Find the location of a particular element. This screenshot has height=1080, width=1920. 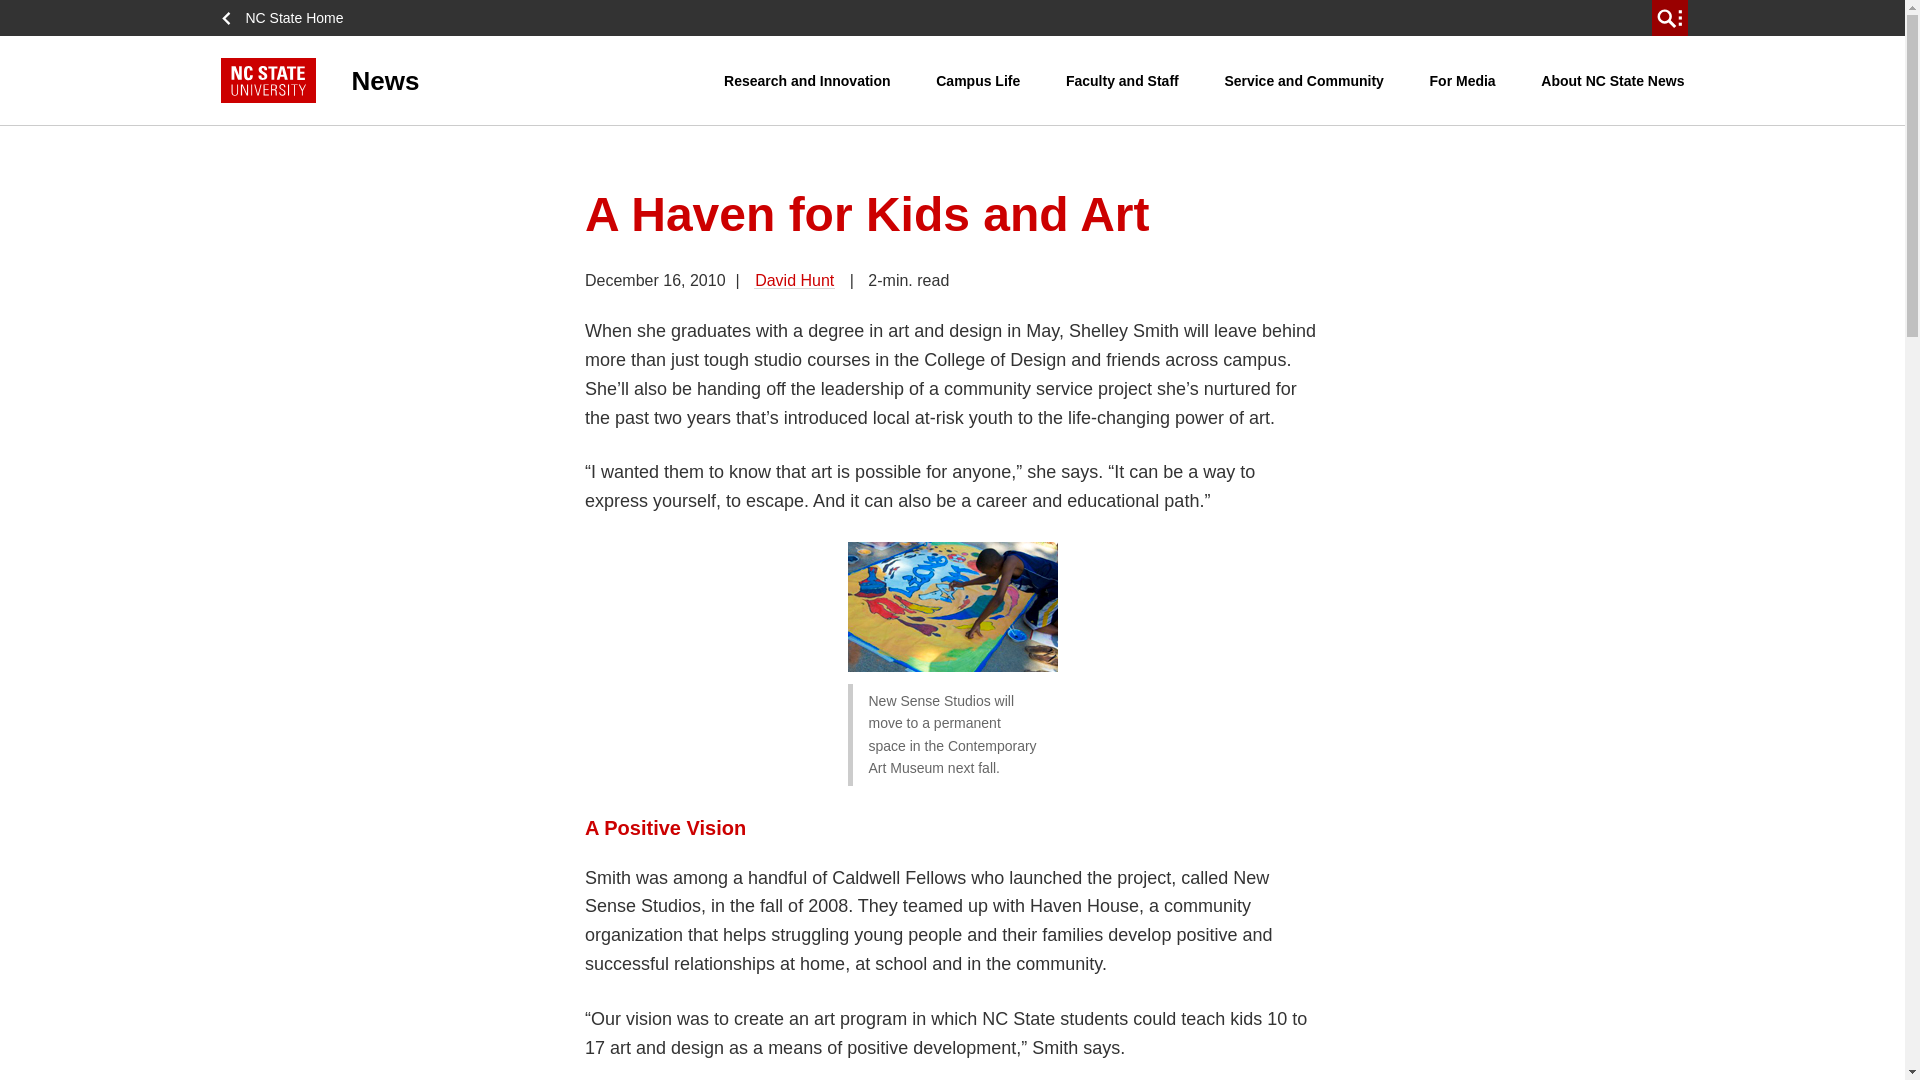

Research and Innovation is located at coordinates (806, 80).